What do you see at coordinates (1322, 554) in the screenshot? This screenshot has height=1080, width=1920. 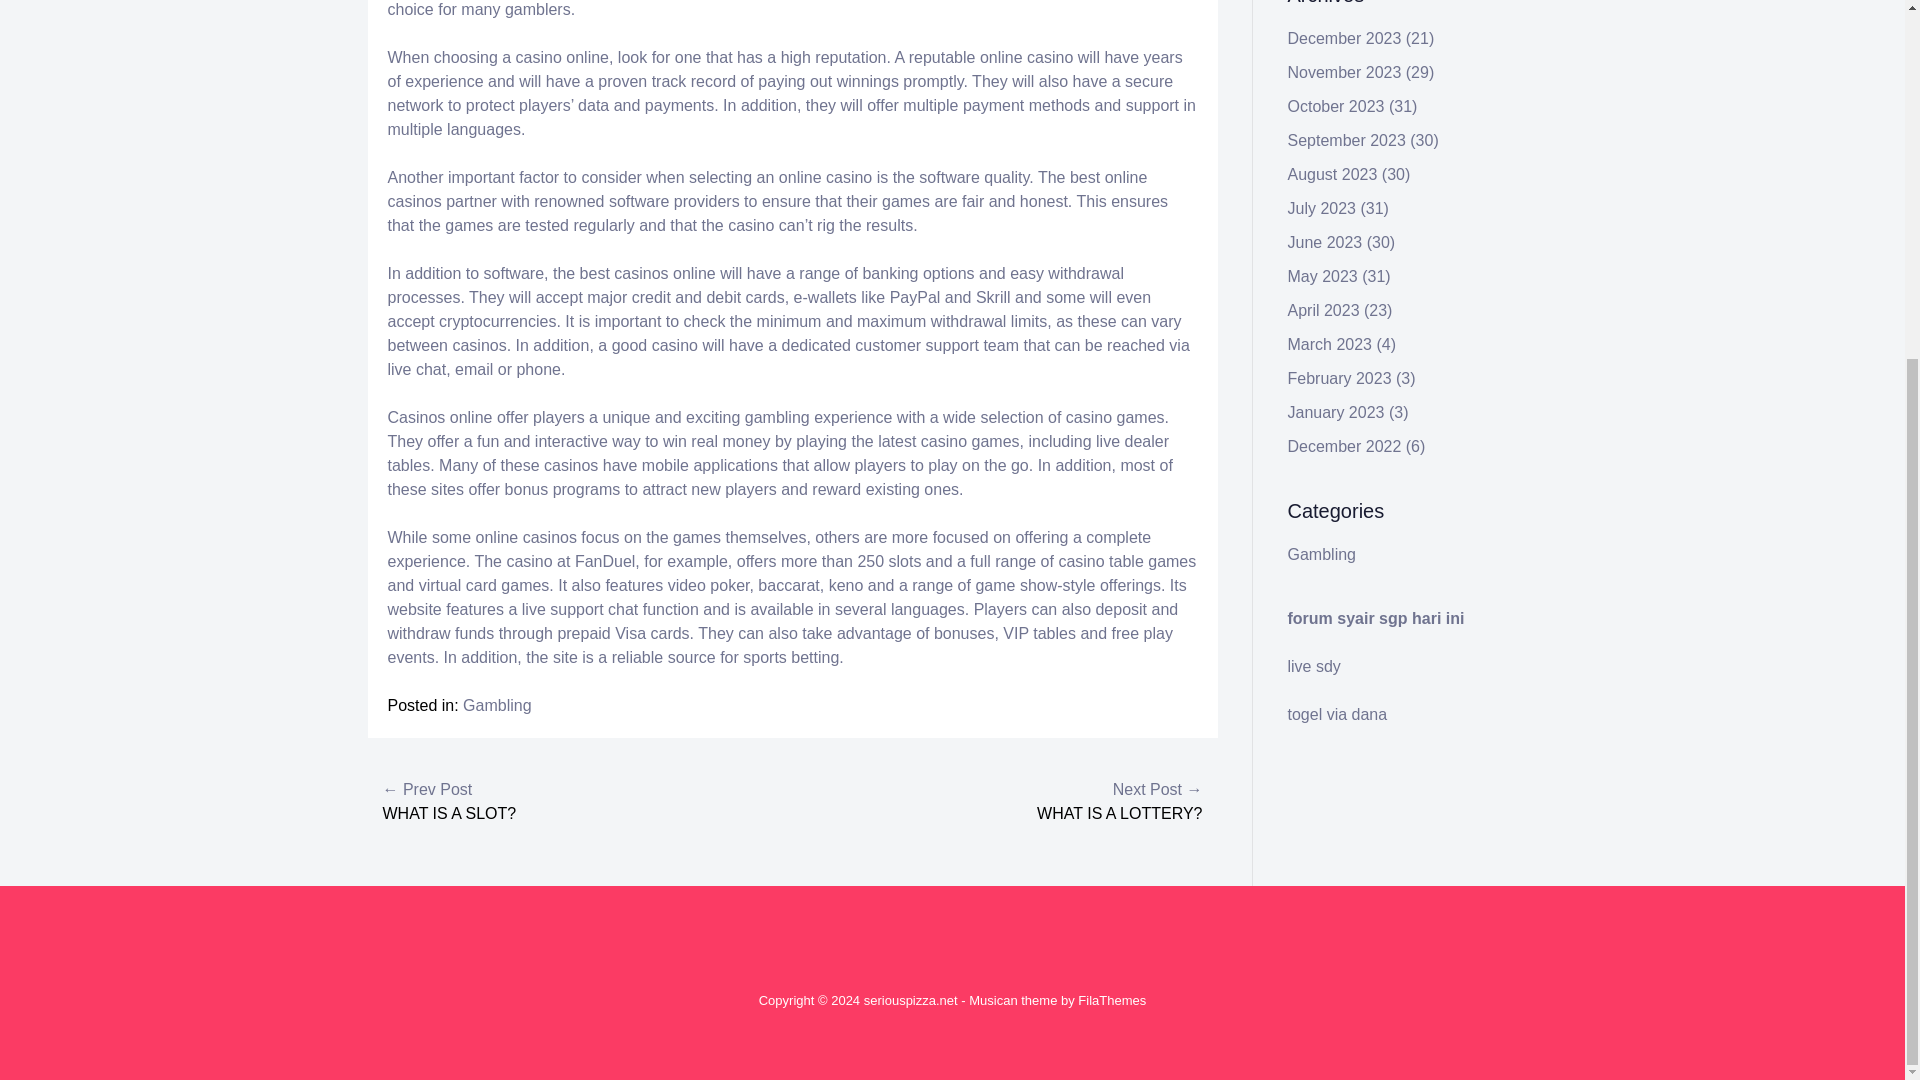 I see `Gambling` at bounding box center [1322, 554].